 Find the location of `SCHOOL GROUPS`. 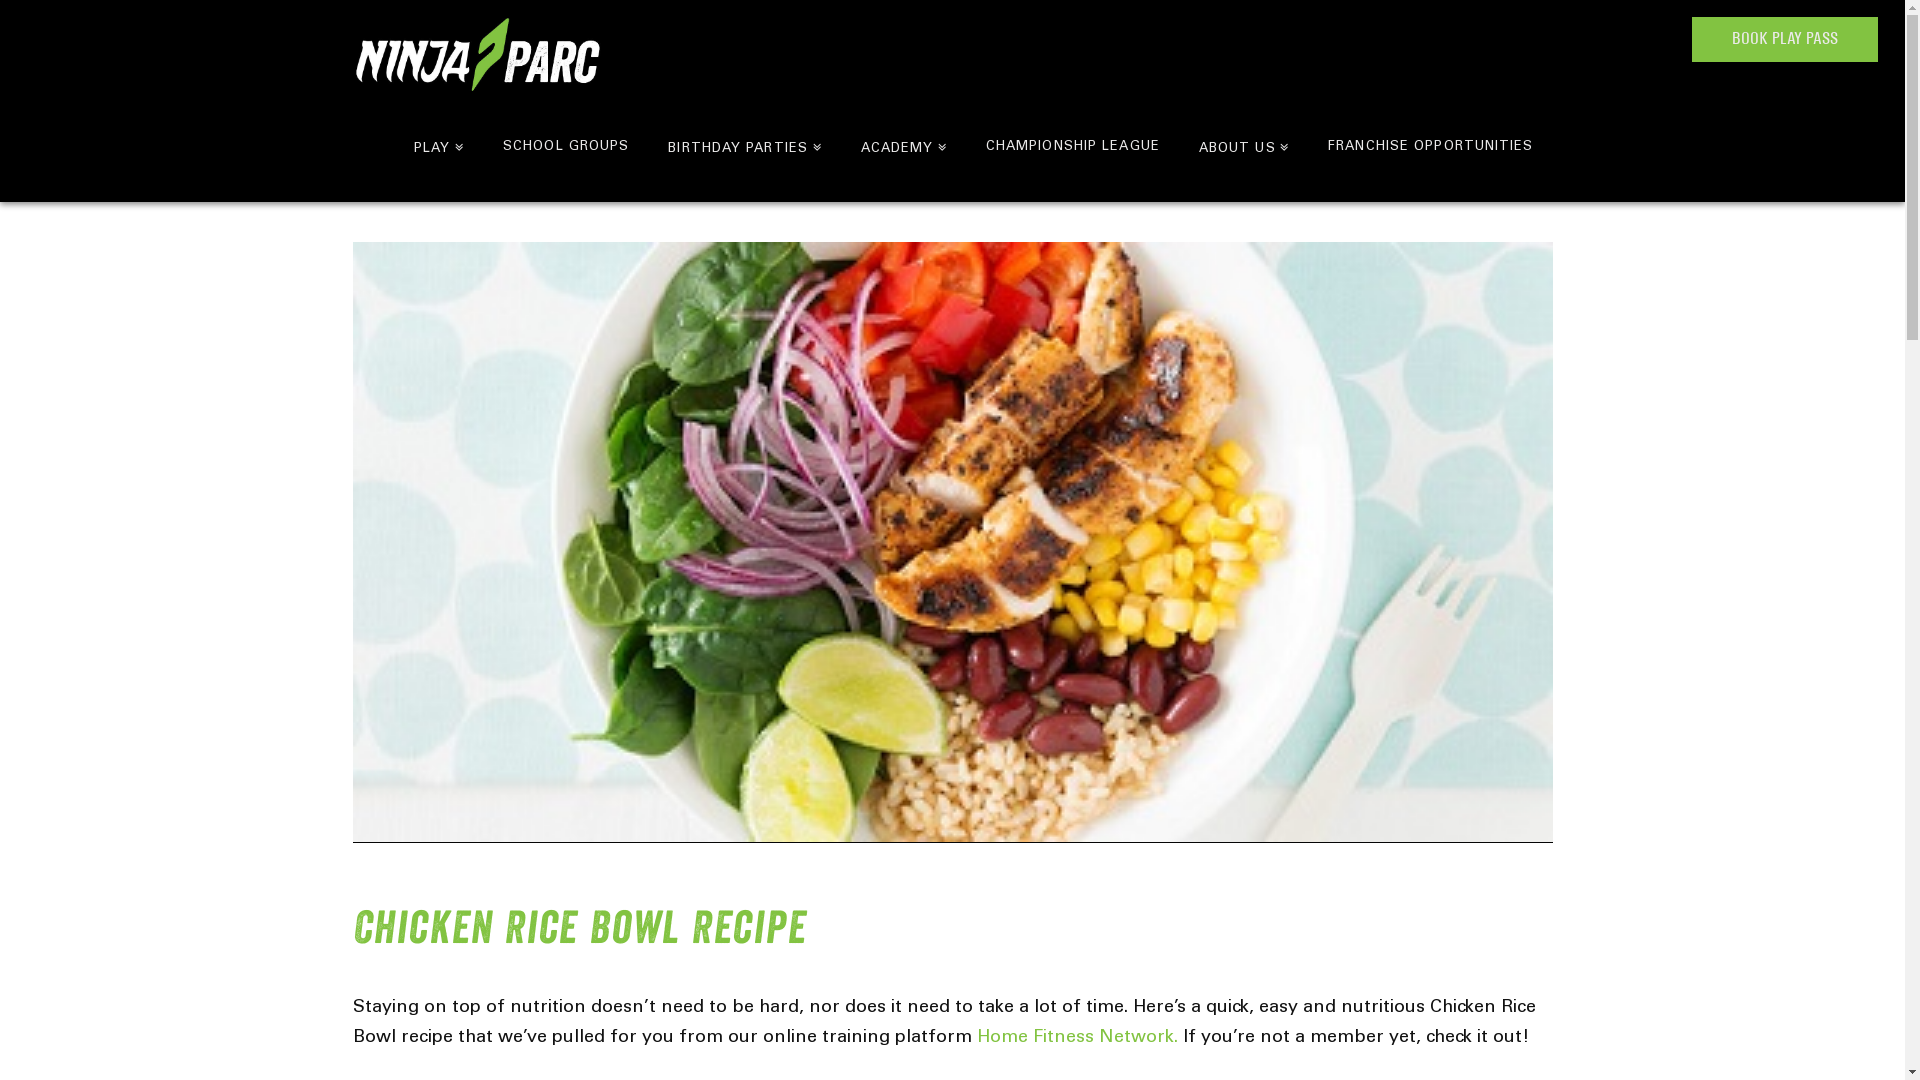

SCHOOL GROUPS is located at coordinates (566, 146).